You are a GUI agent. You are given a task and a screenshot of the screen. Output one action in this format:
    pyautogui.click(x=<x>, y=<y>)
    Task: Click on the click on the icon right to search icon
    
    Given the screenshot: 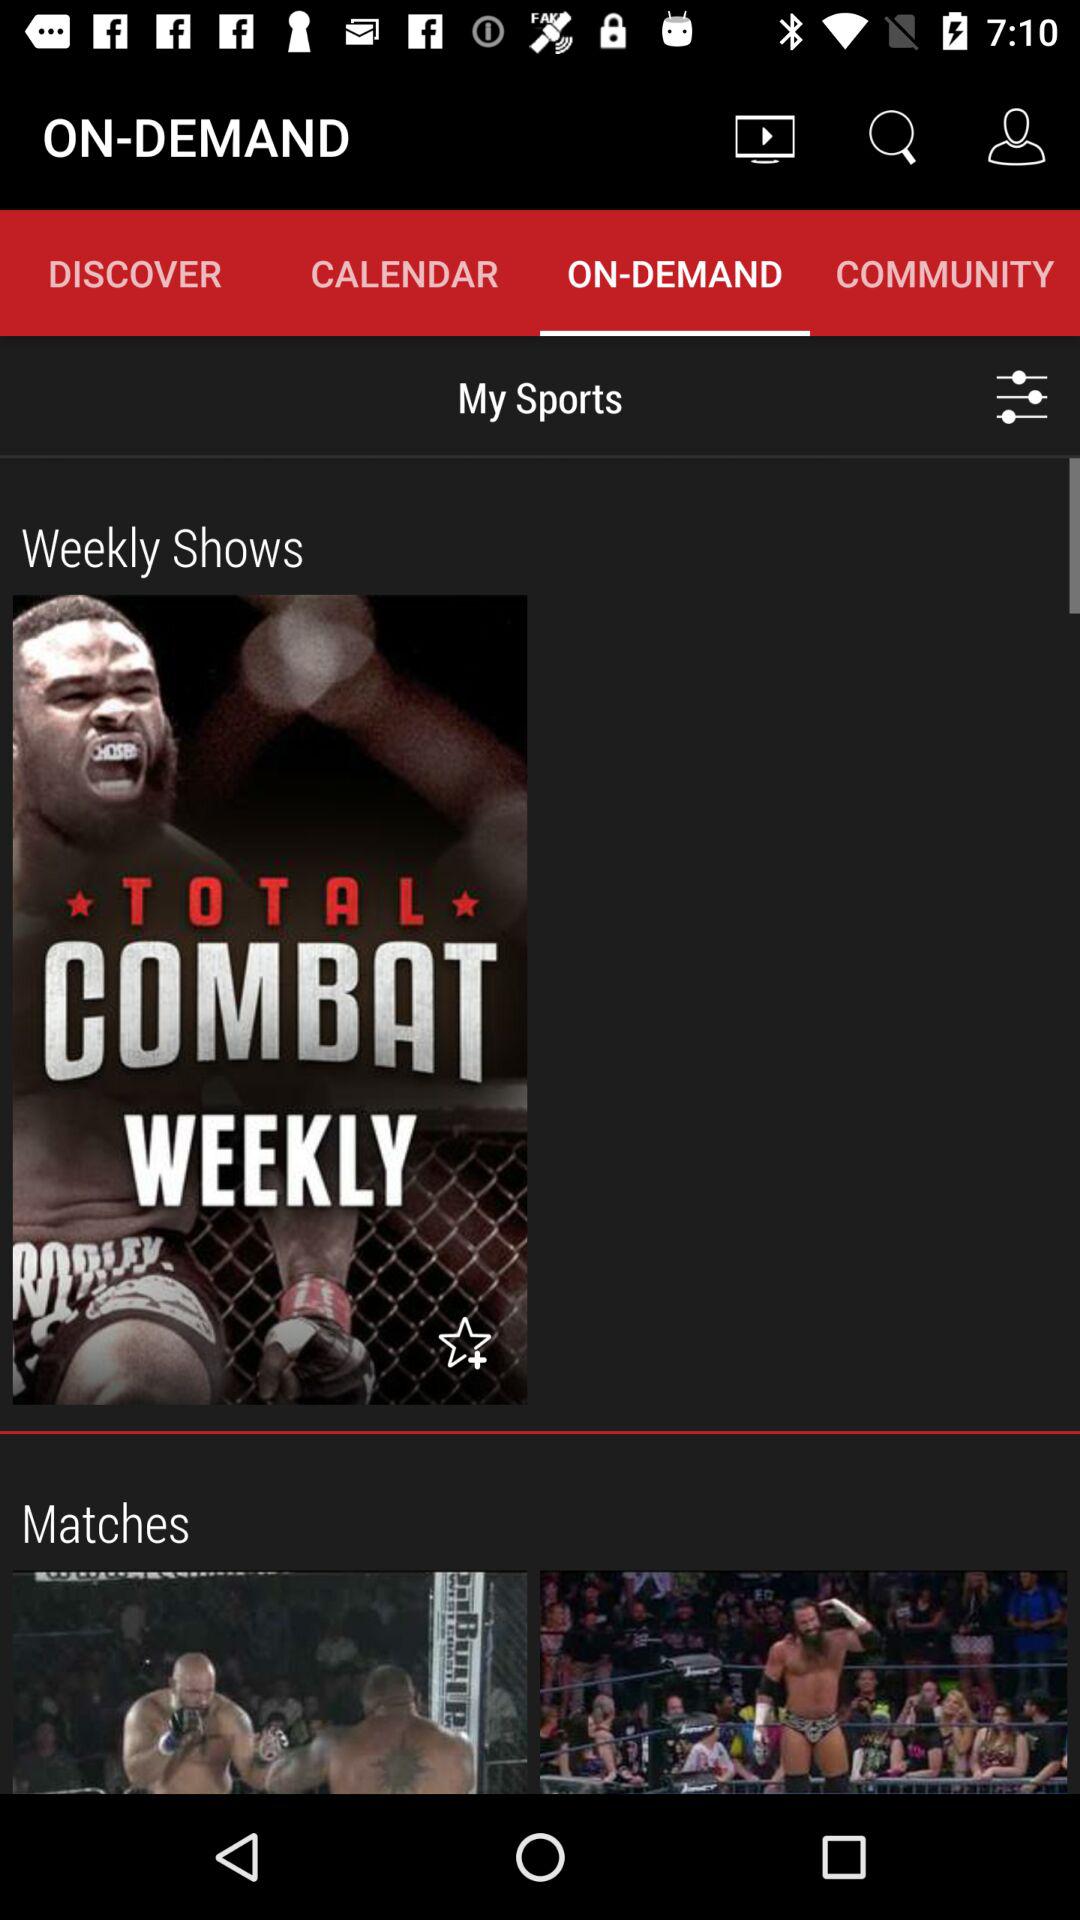 What is the action you would take?
    pyautogui.click(x=1016, y=136)
    